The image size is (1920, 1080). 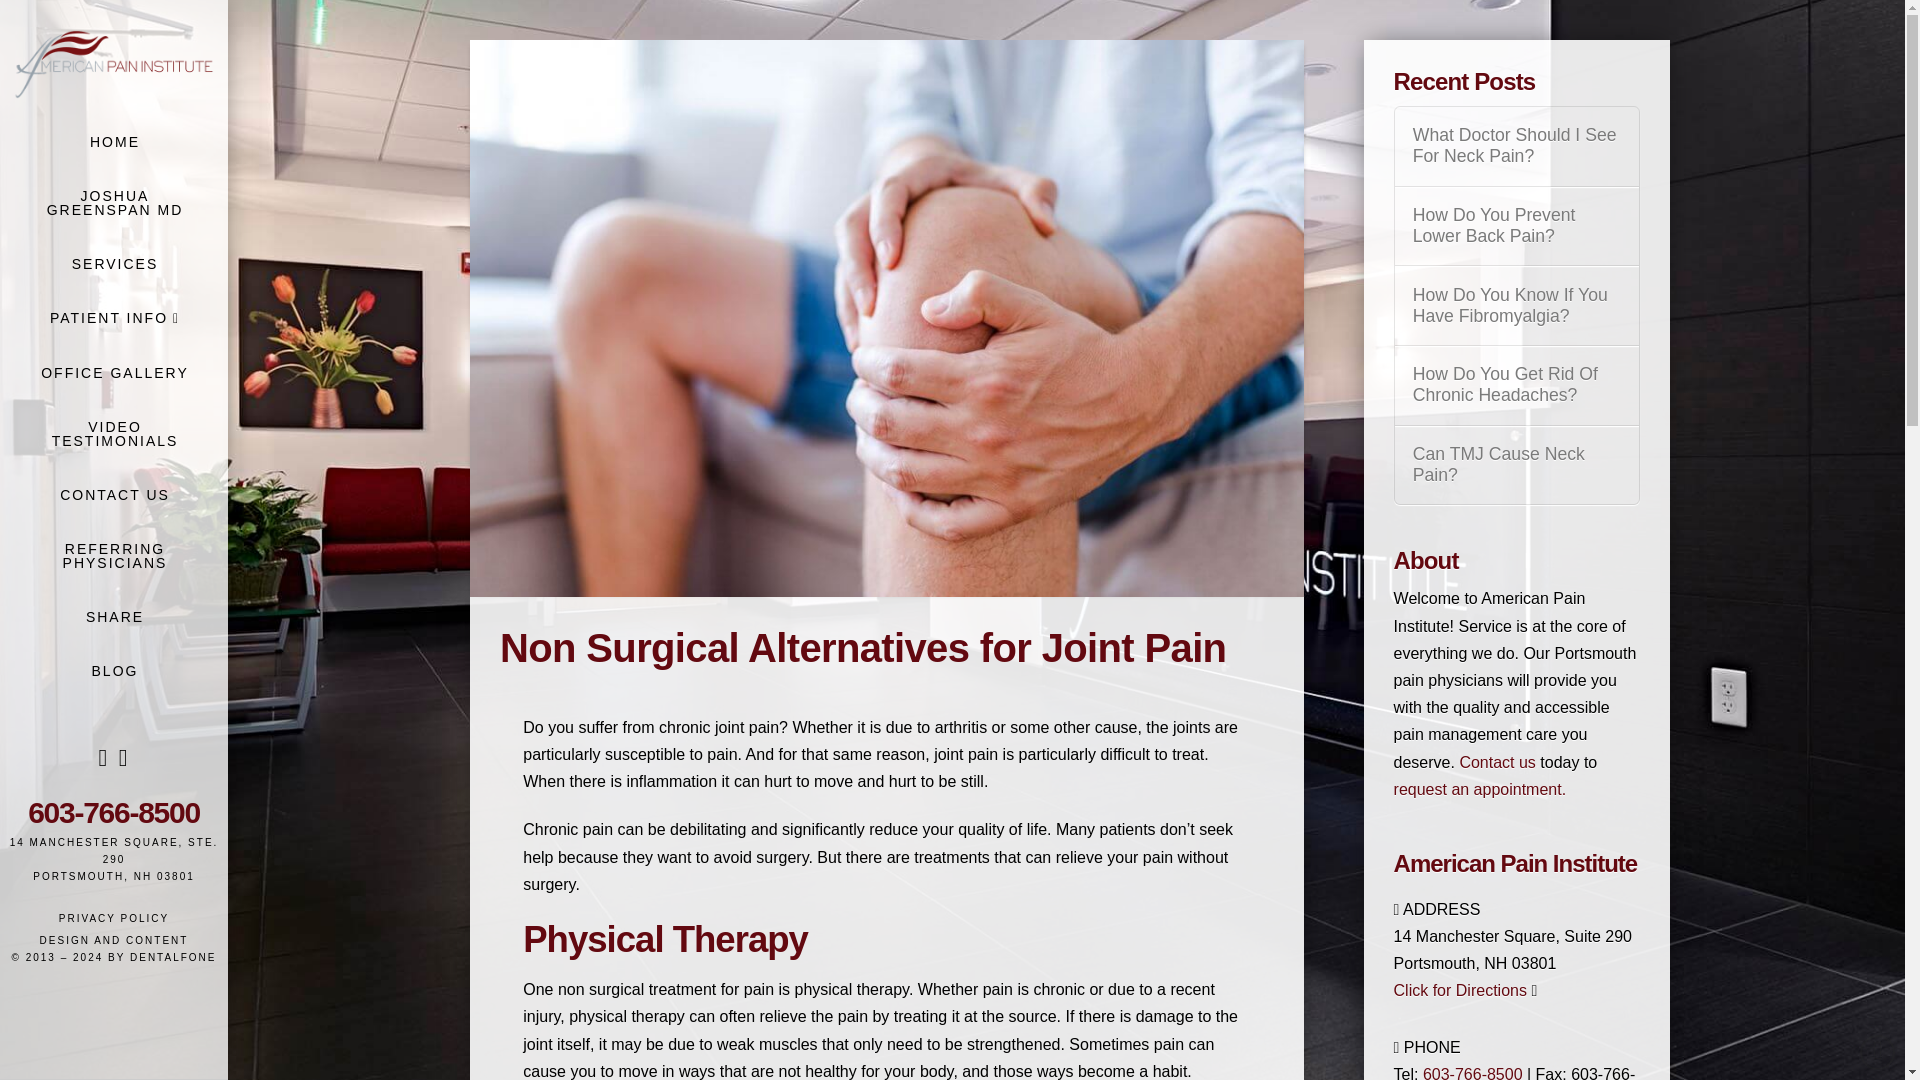 What do you see at coordinates (114, 433) in the screenshot?
I see `VIDEO TESTIMONIALS` at bounding box center [114, 433].